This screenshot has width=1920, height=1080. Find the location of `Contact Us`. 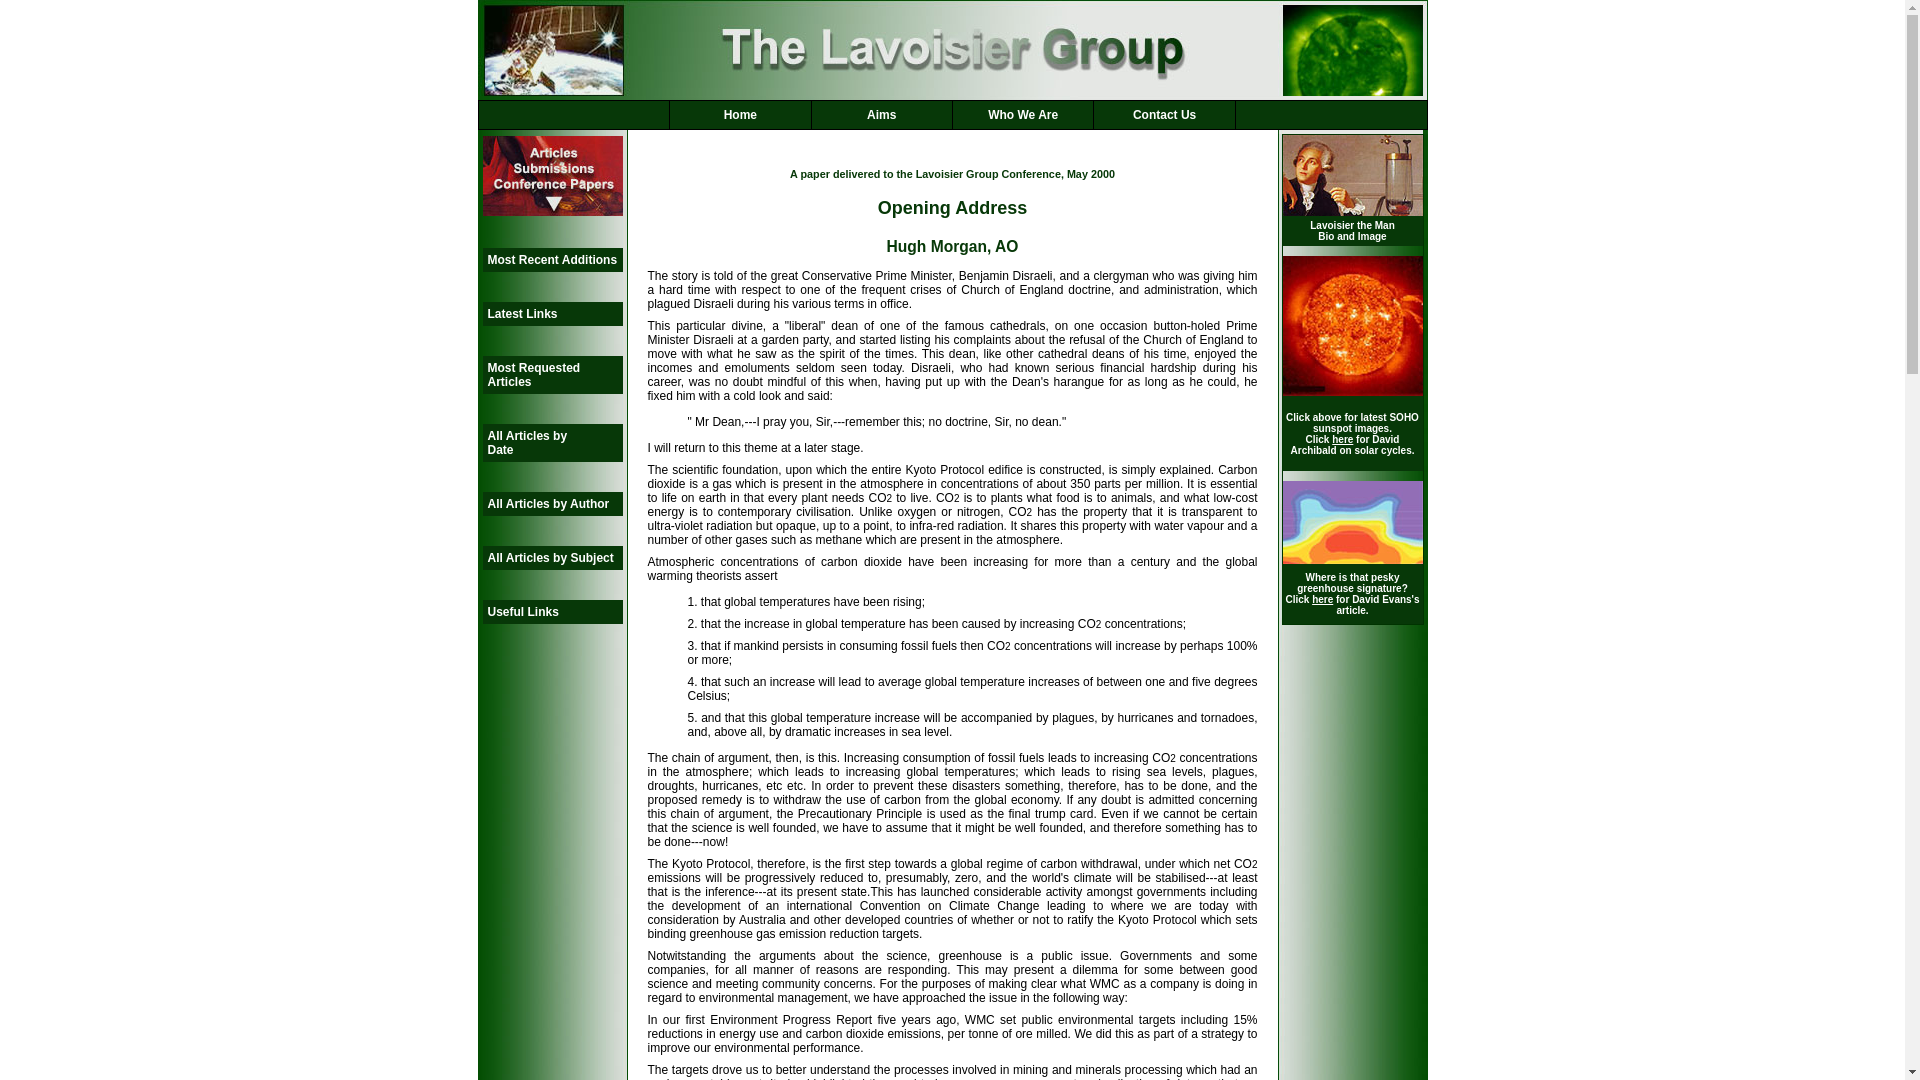

Contact Us is located at coordinates (1164, 115).